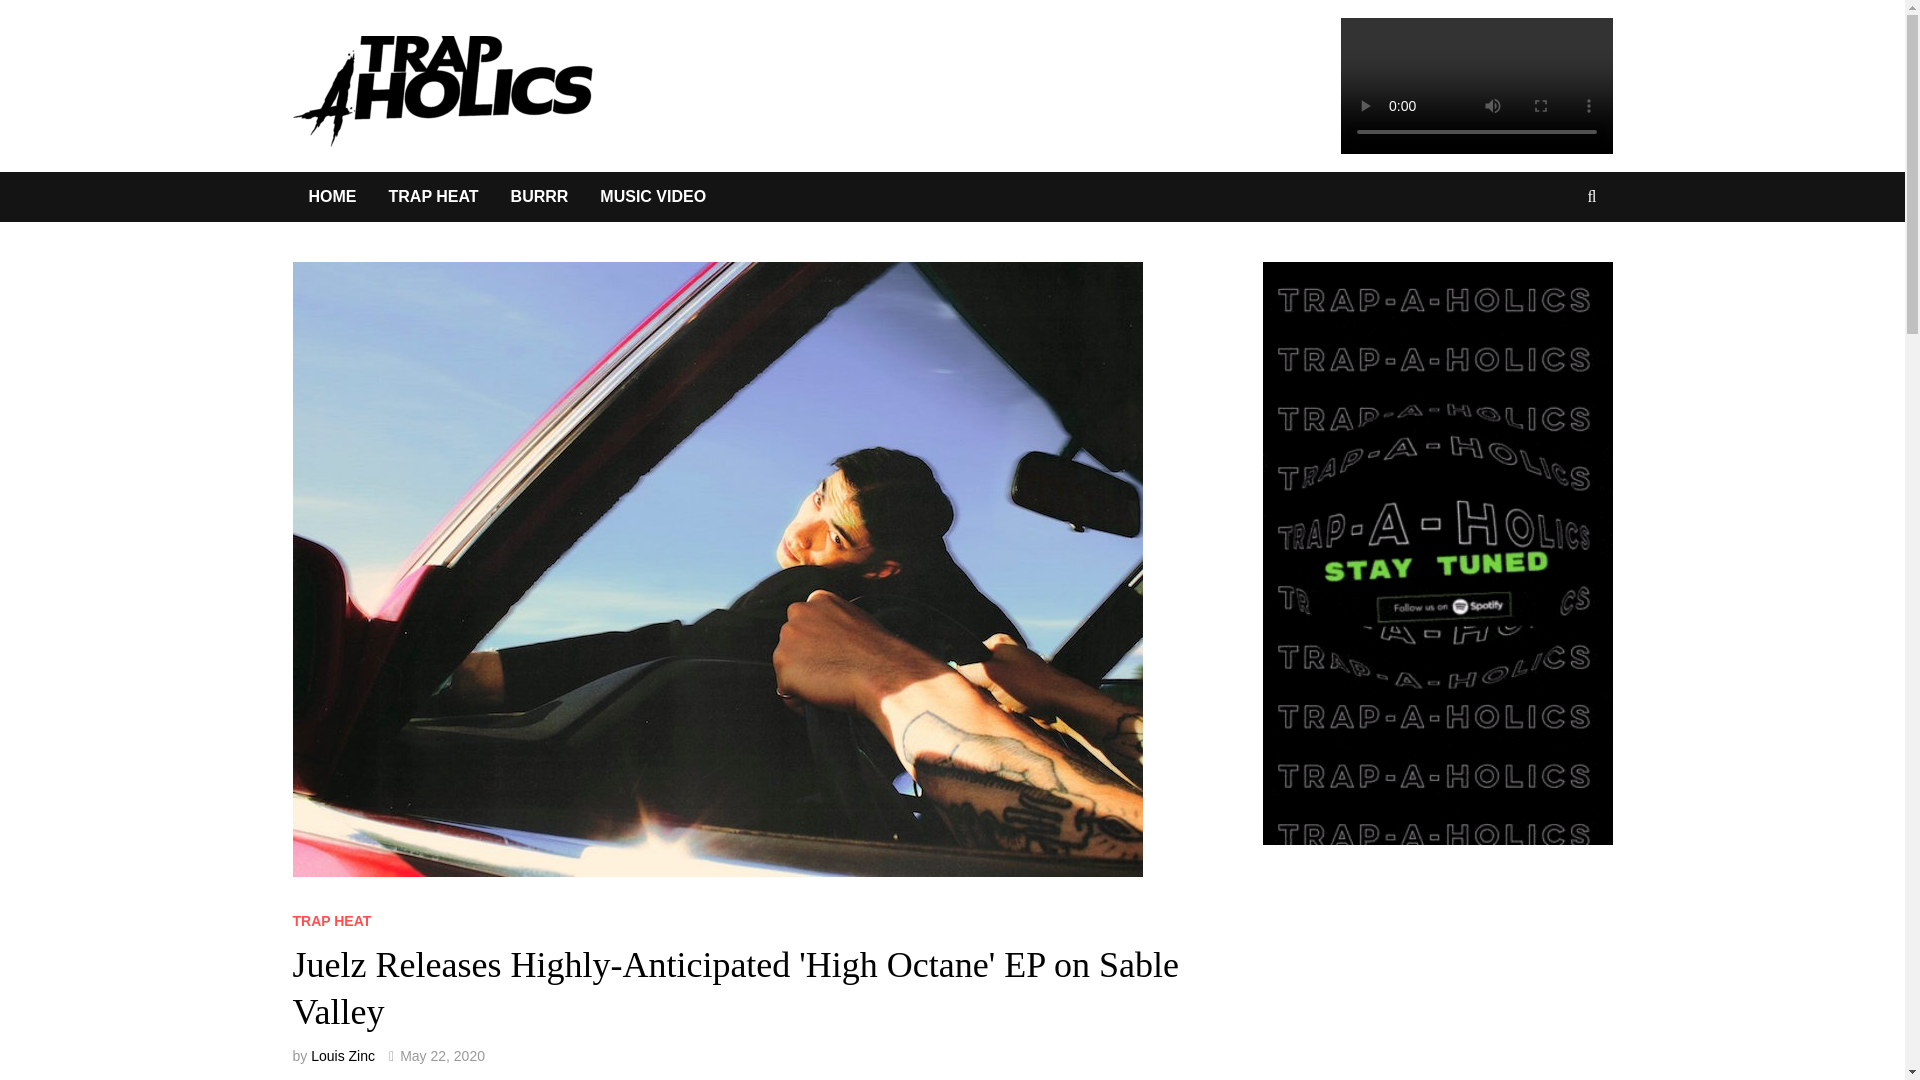 Image resolution: width=1920 pixels, height=1080 pixels. Describe the element at coordinates (342, 1055) in the screenshot. I see `Louis Zinc` at that location.